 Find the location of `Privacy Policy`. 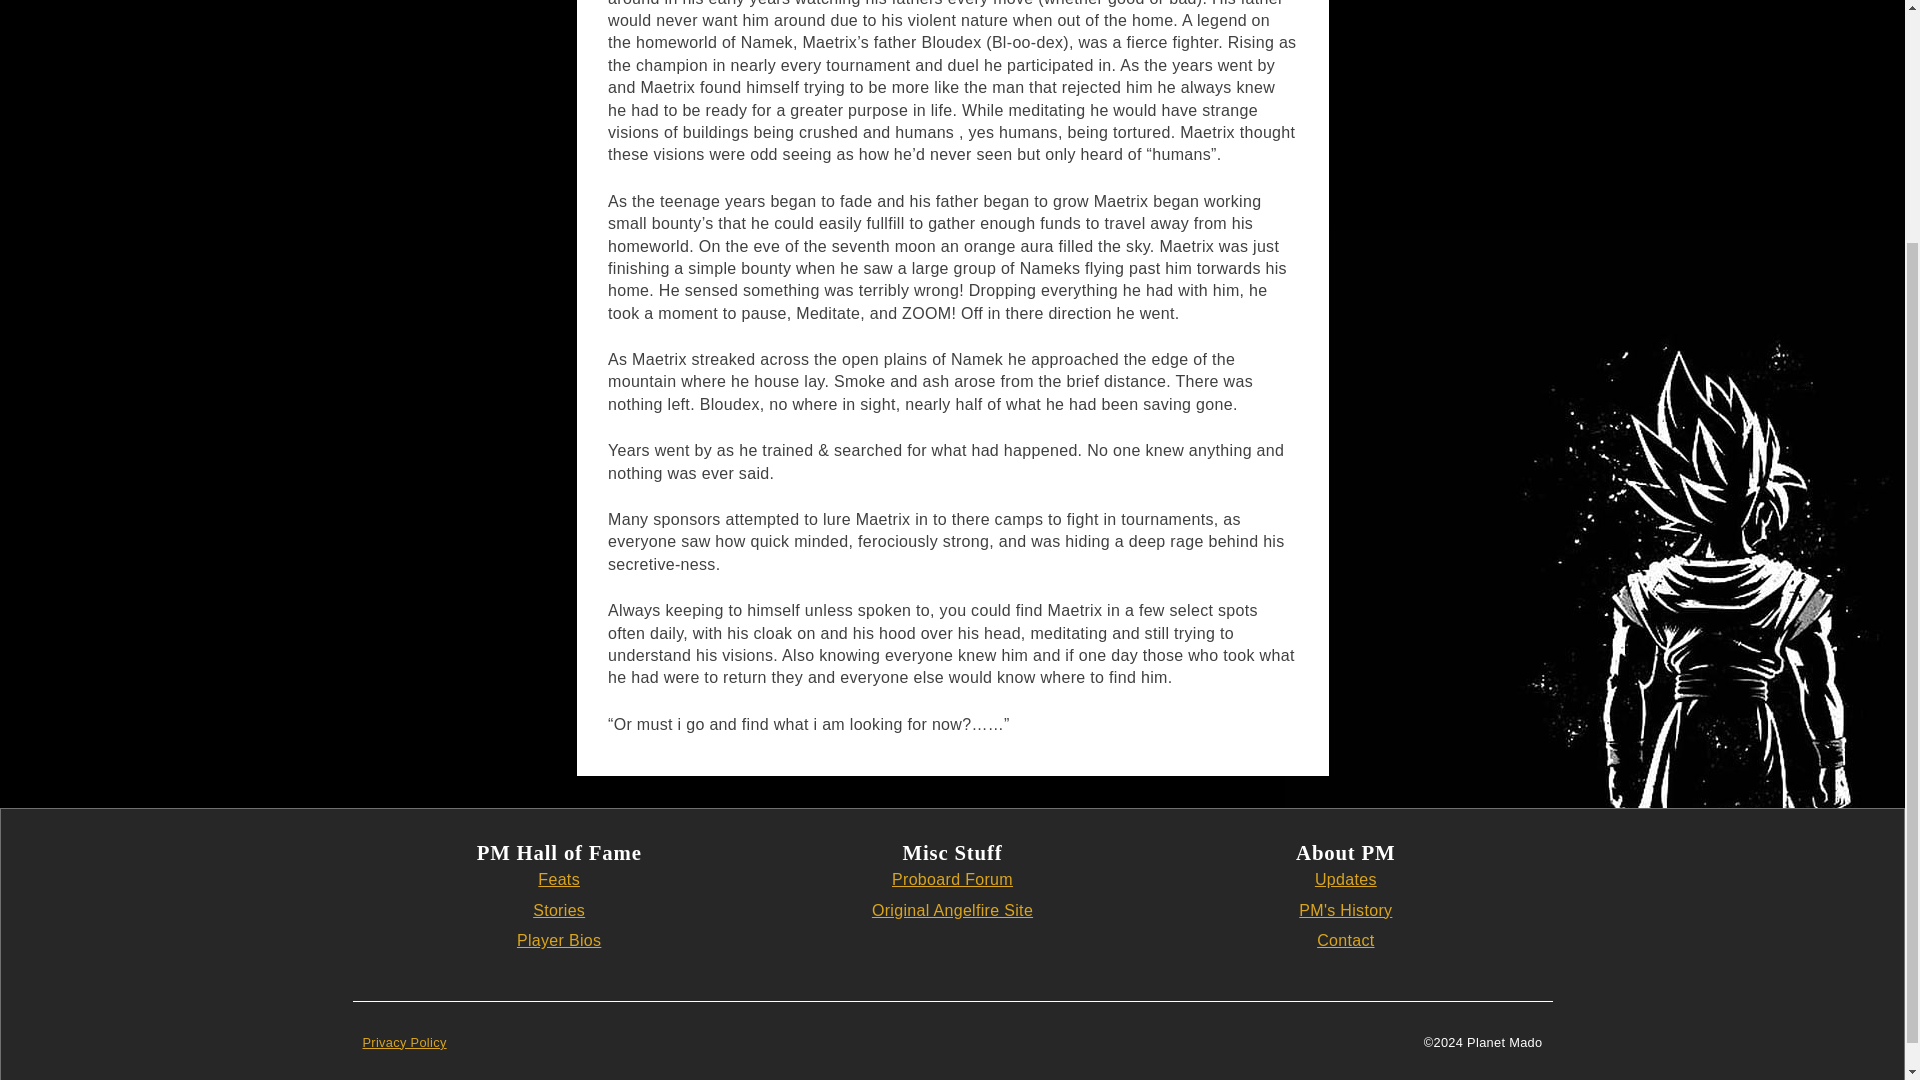

Privacy Policy is located at coordinates (404, 1042).